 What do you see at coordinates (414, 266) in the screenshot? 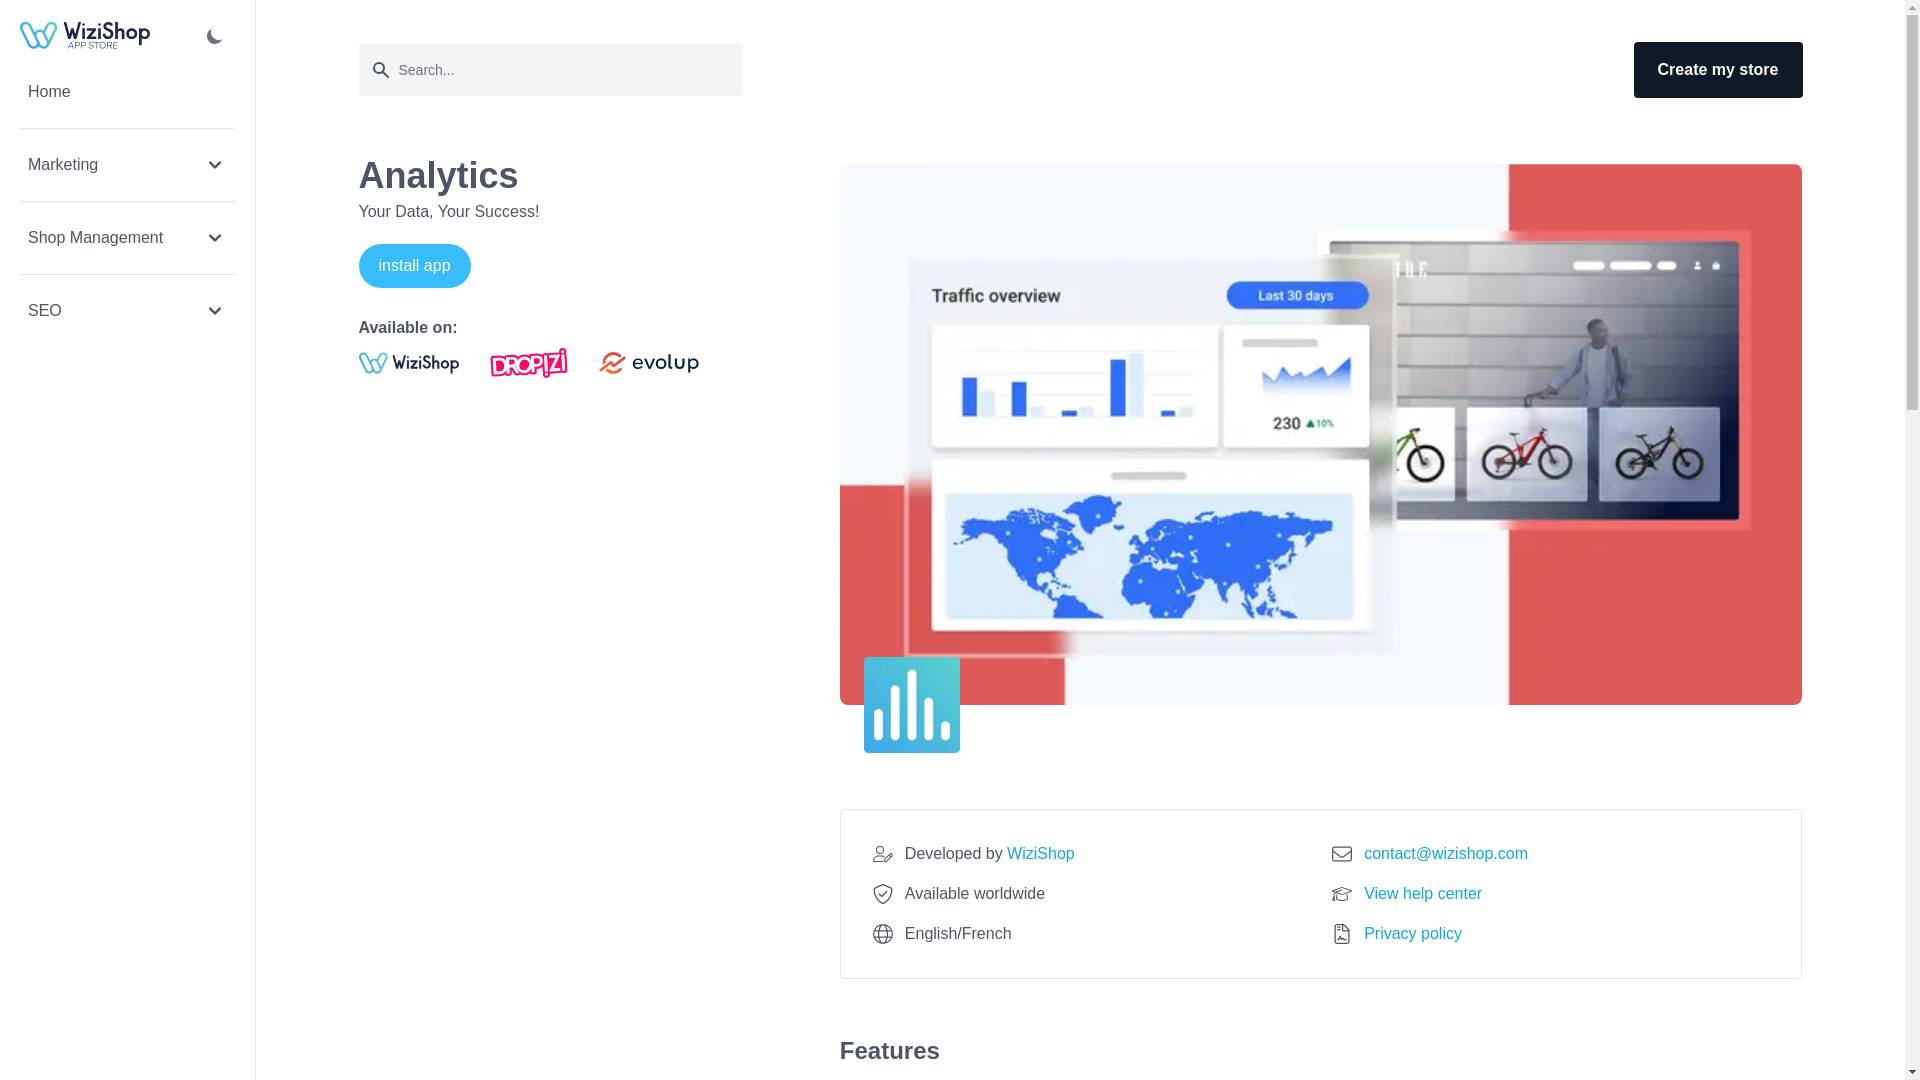
I see `install app` at bounding box center [414, 266].